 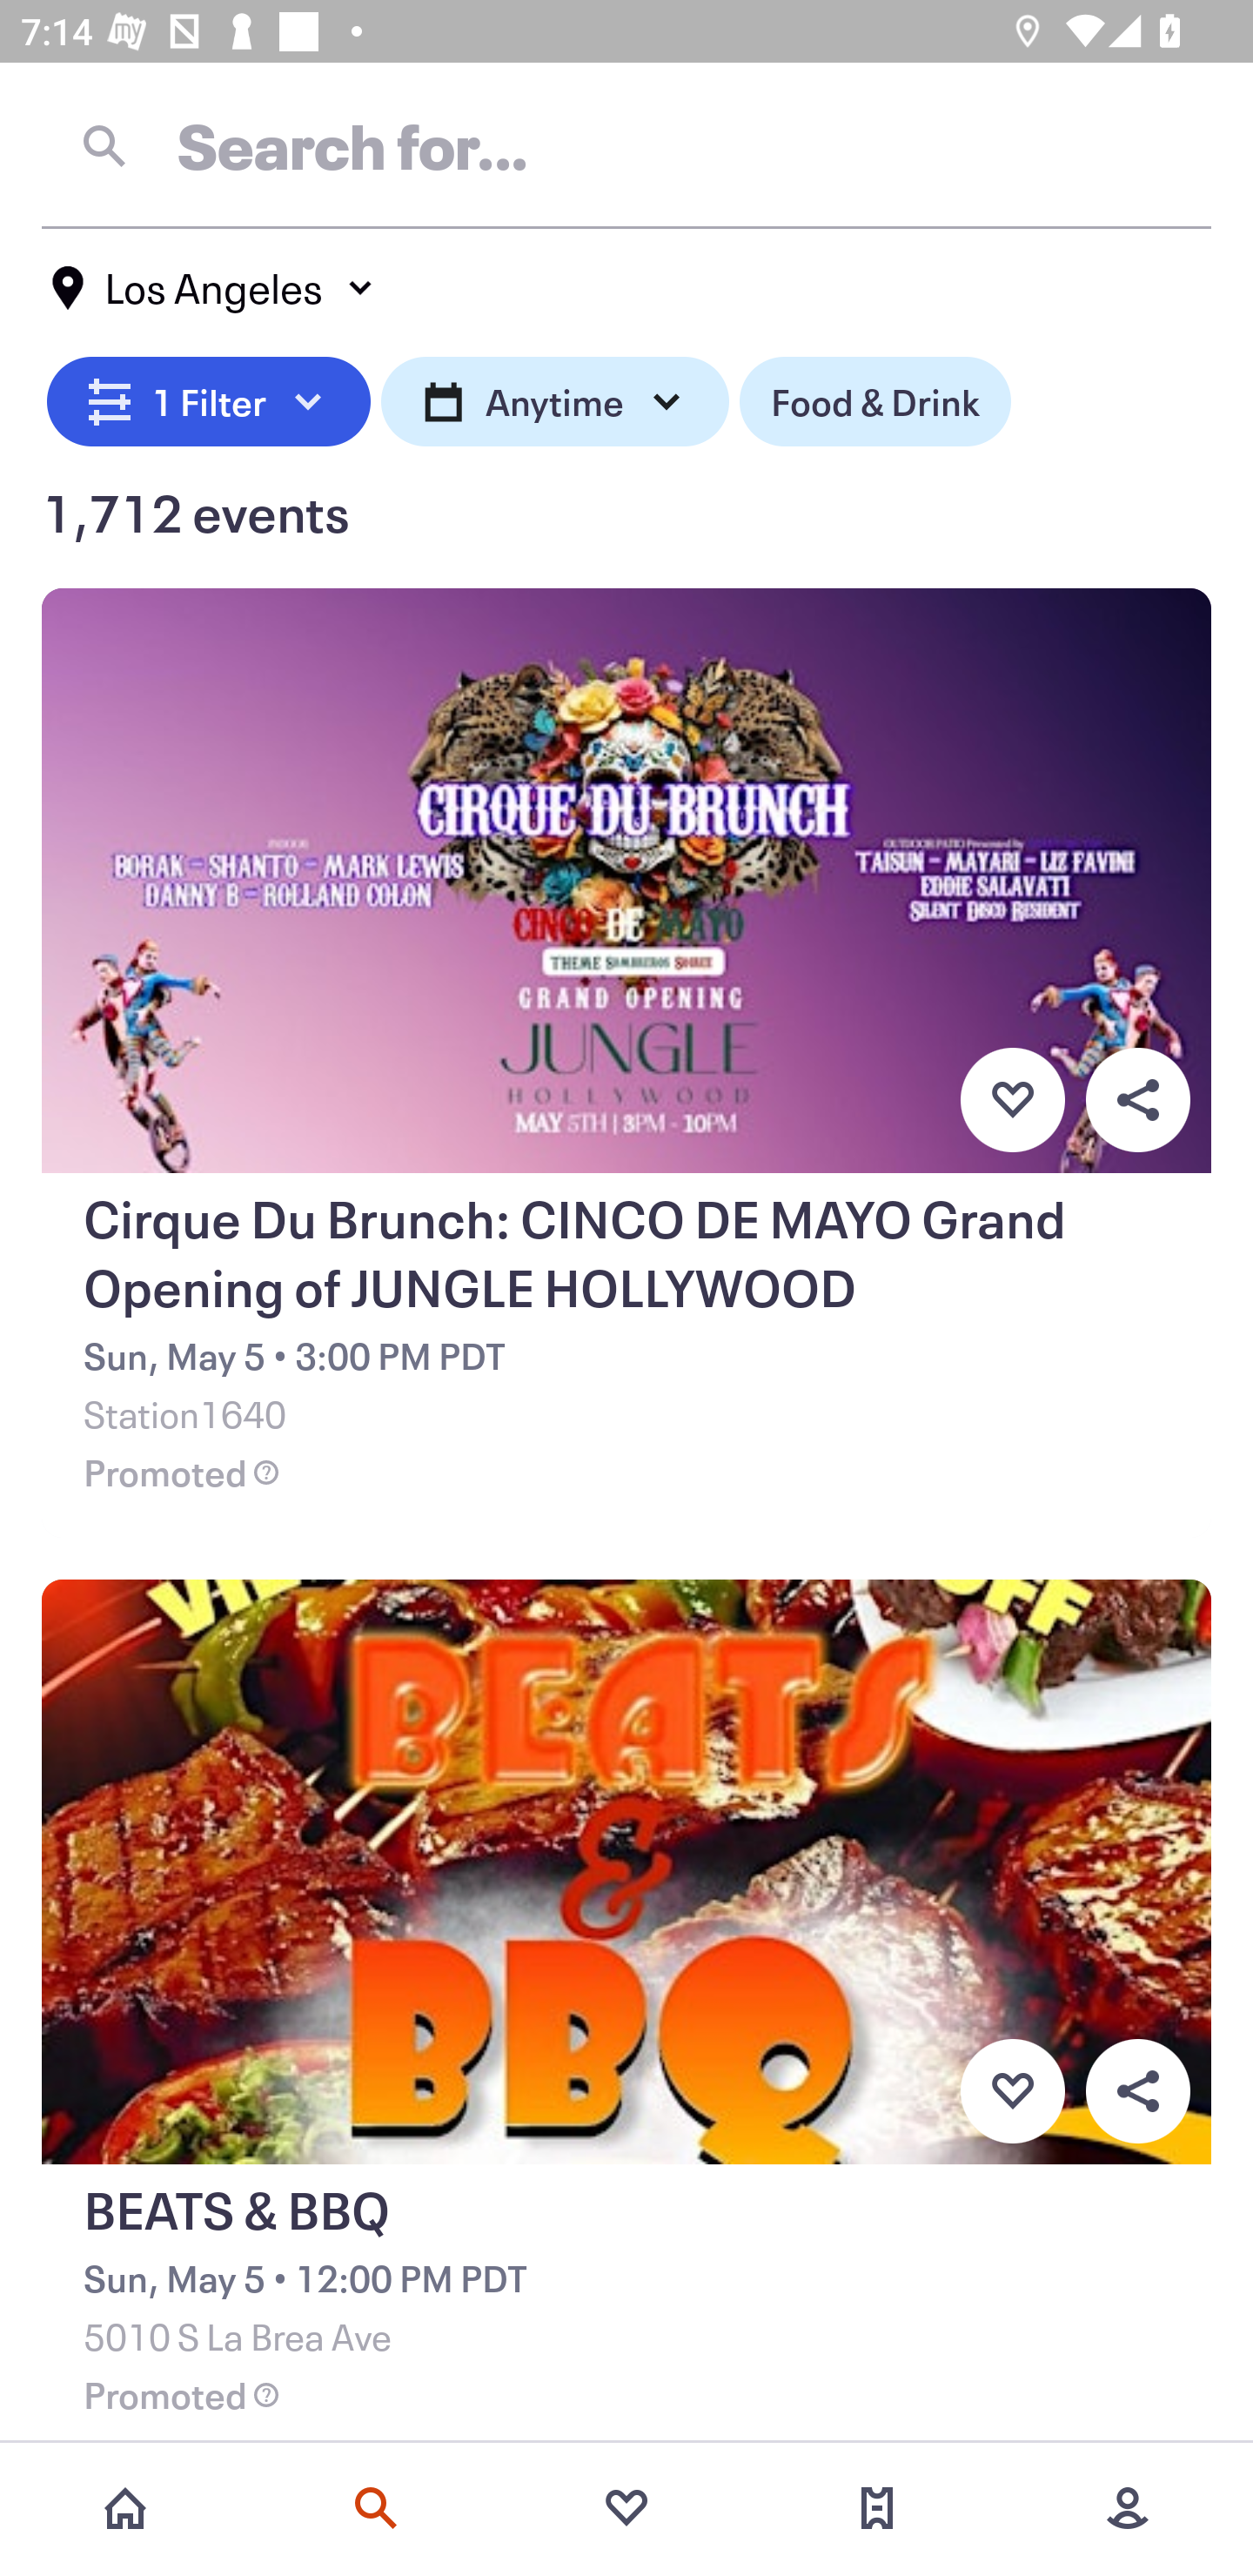 I want to click on Search for…, so click(x=626, y=145).